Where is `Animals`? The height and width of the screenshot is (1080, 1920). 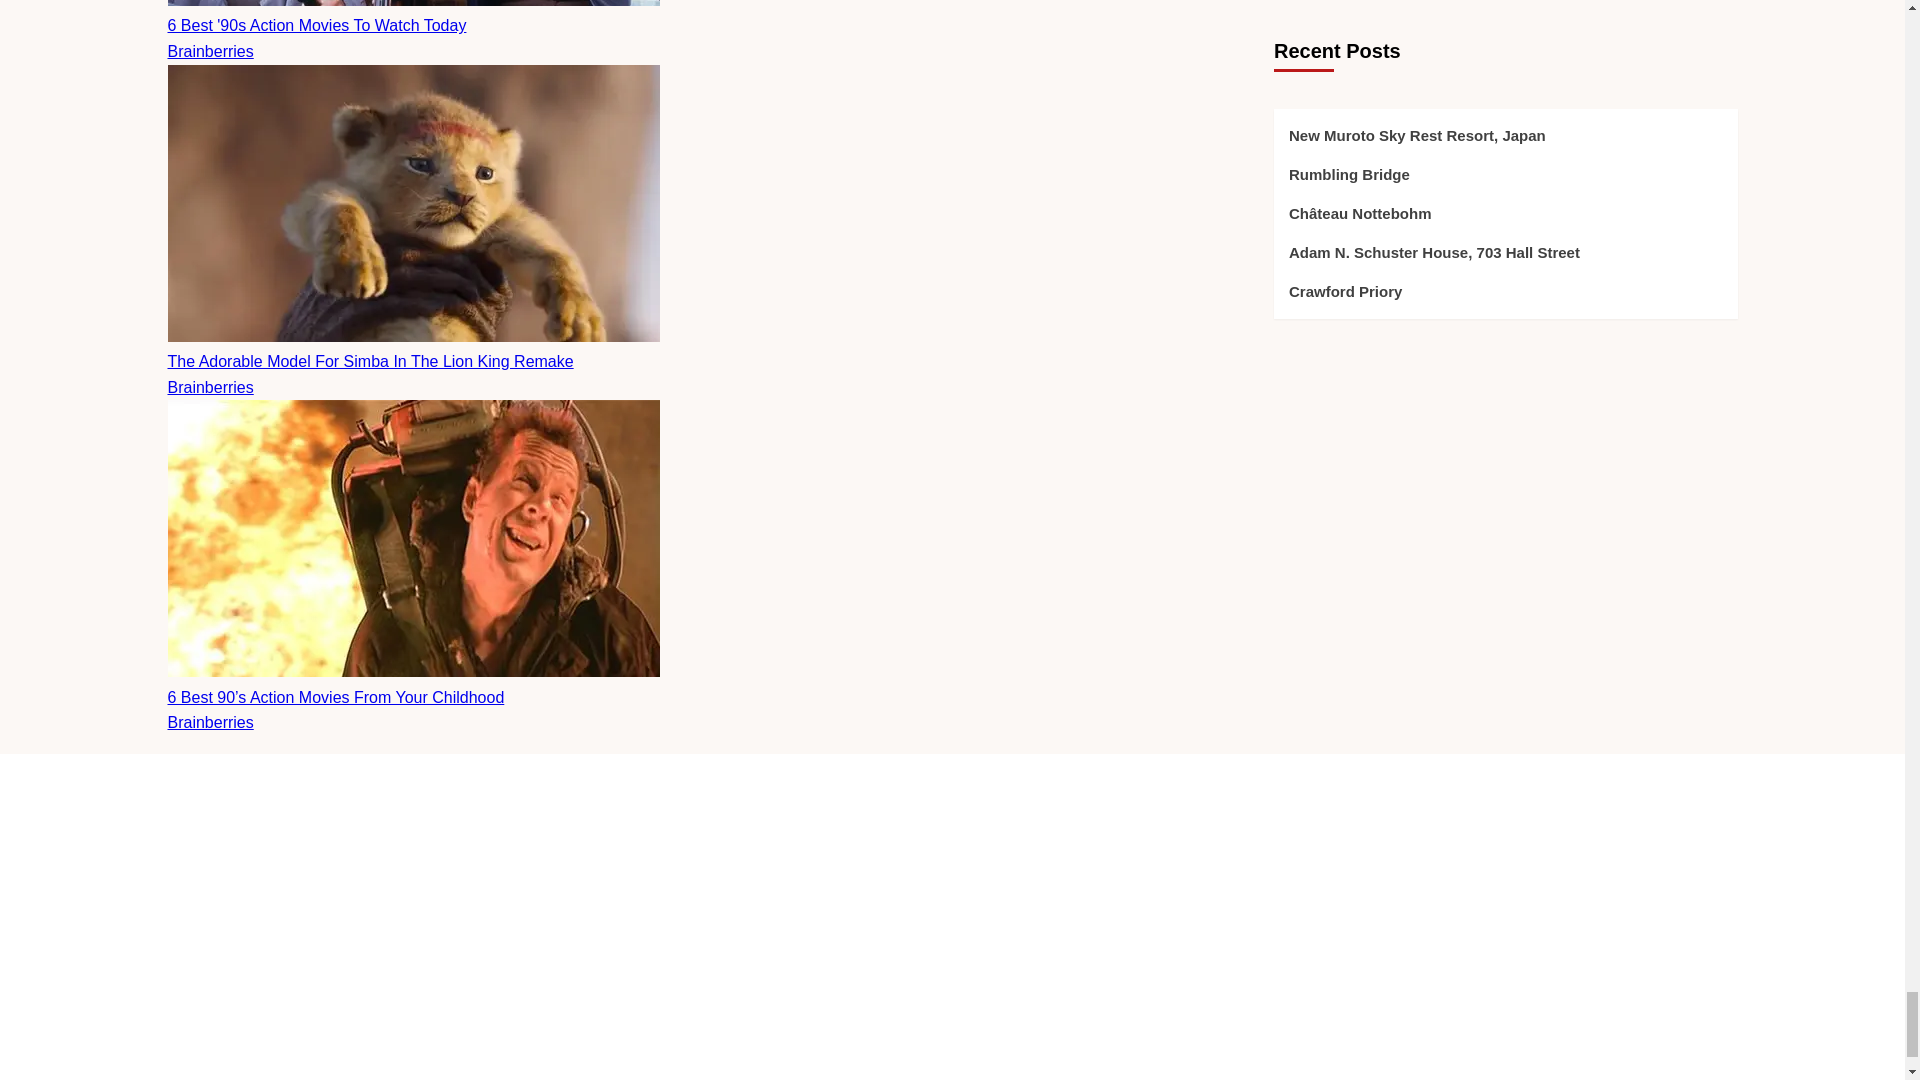
Animals is located at coordinates (1253, 914).